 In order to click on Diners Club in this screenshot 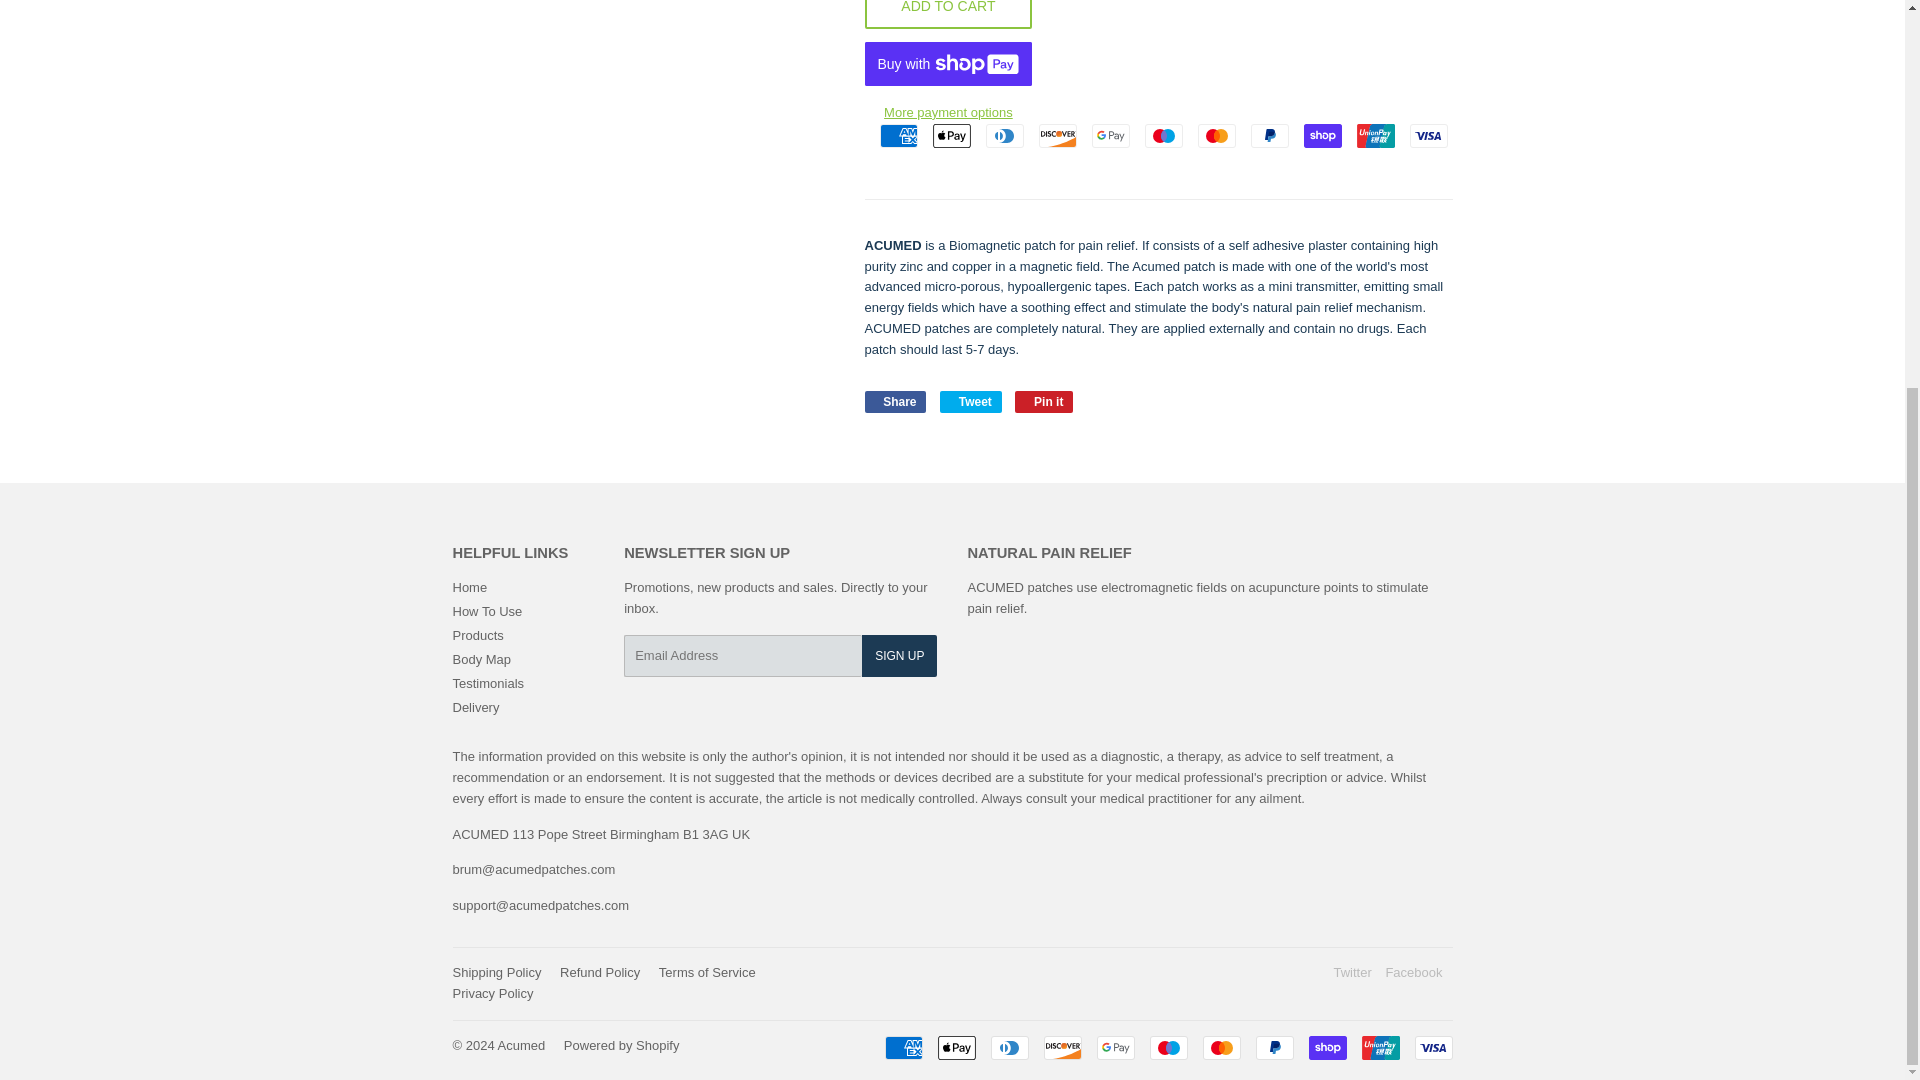, I will do `click(1004, 136)`.